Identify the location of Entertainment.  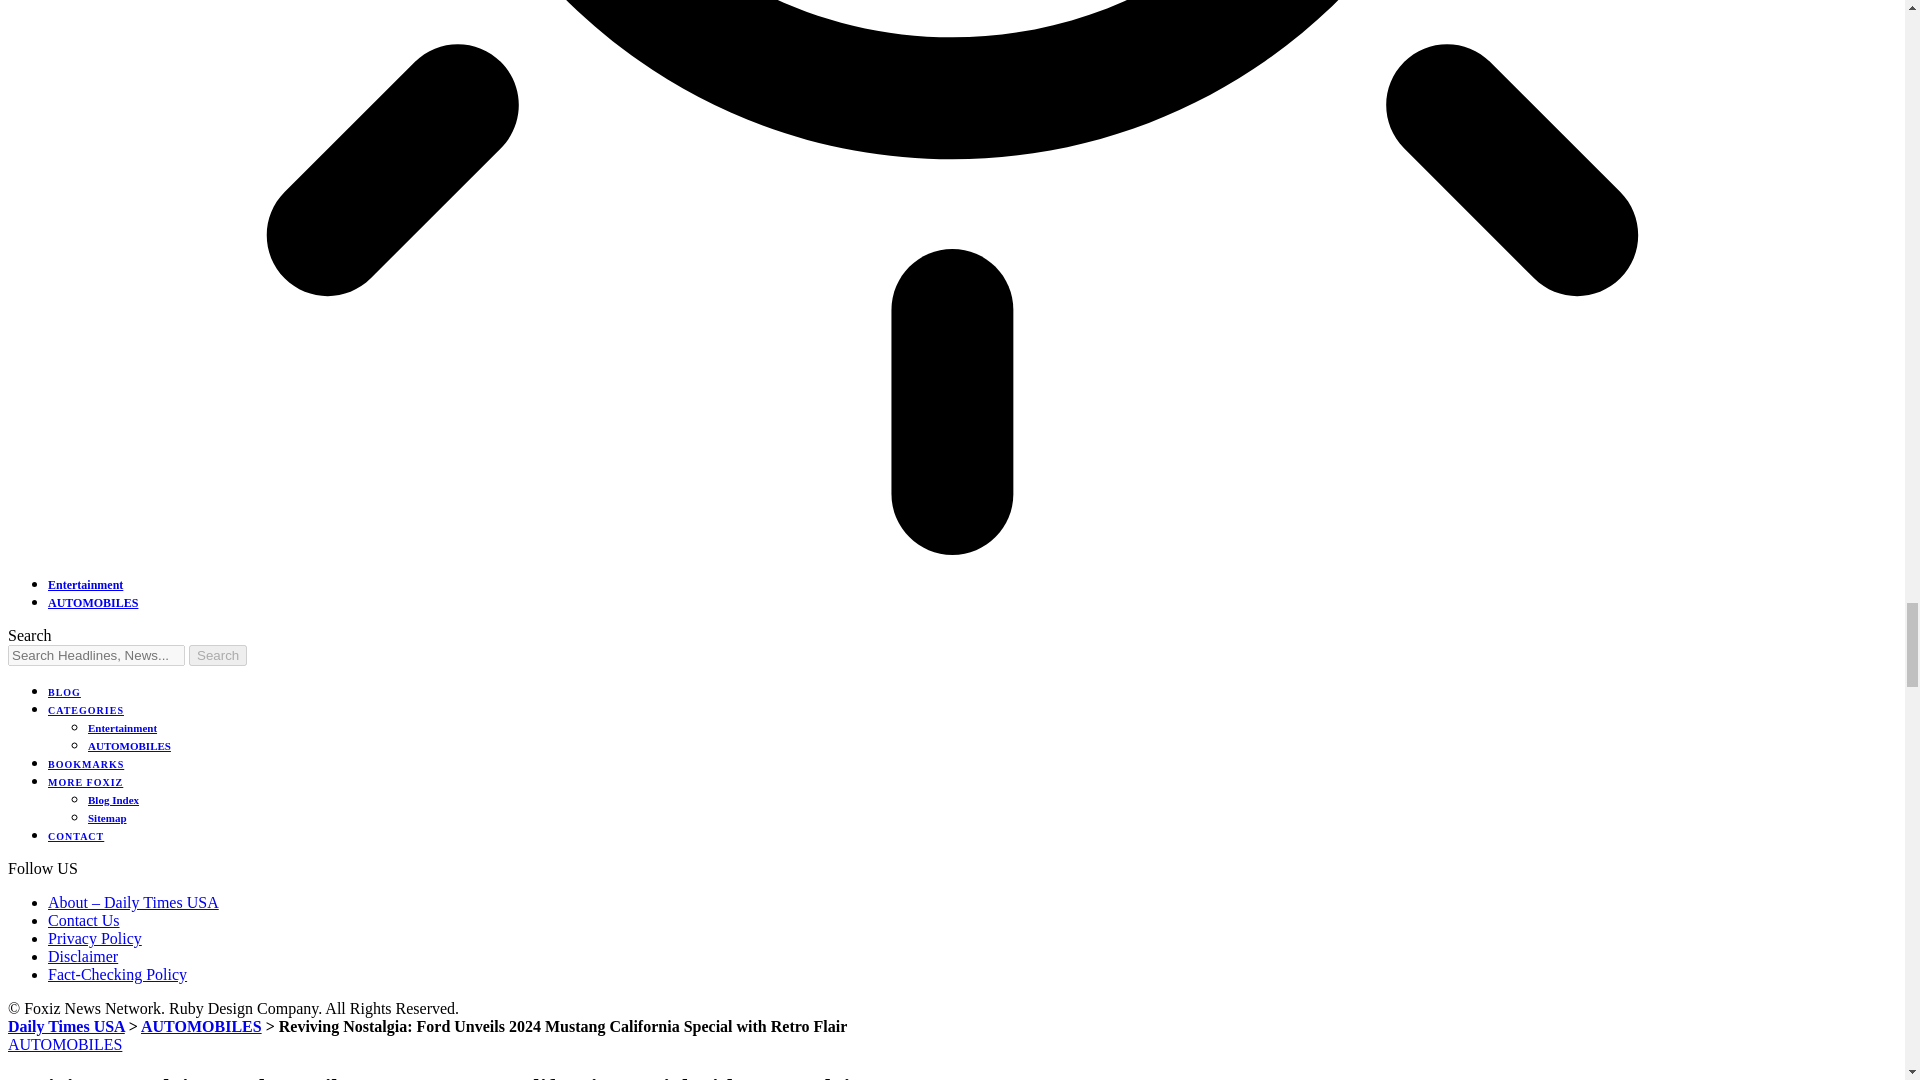
(85, 584).